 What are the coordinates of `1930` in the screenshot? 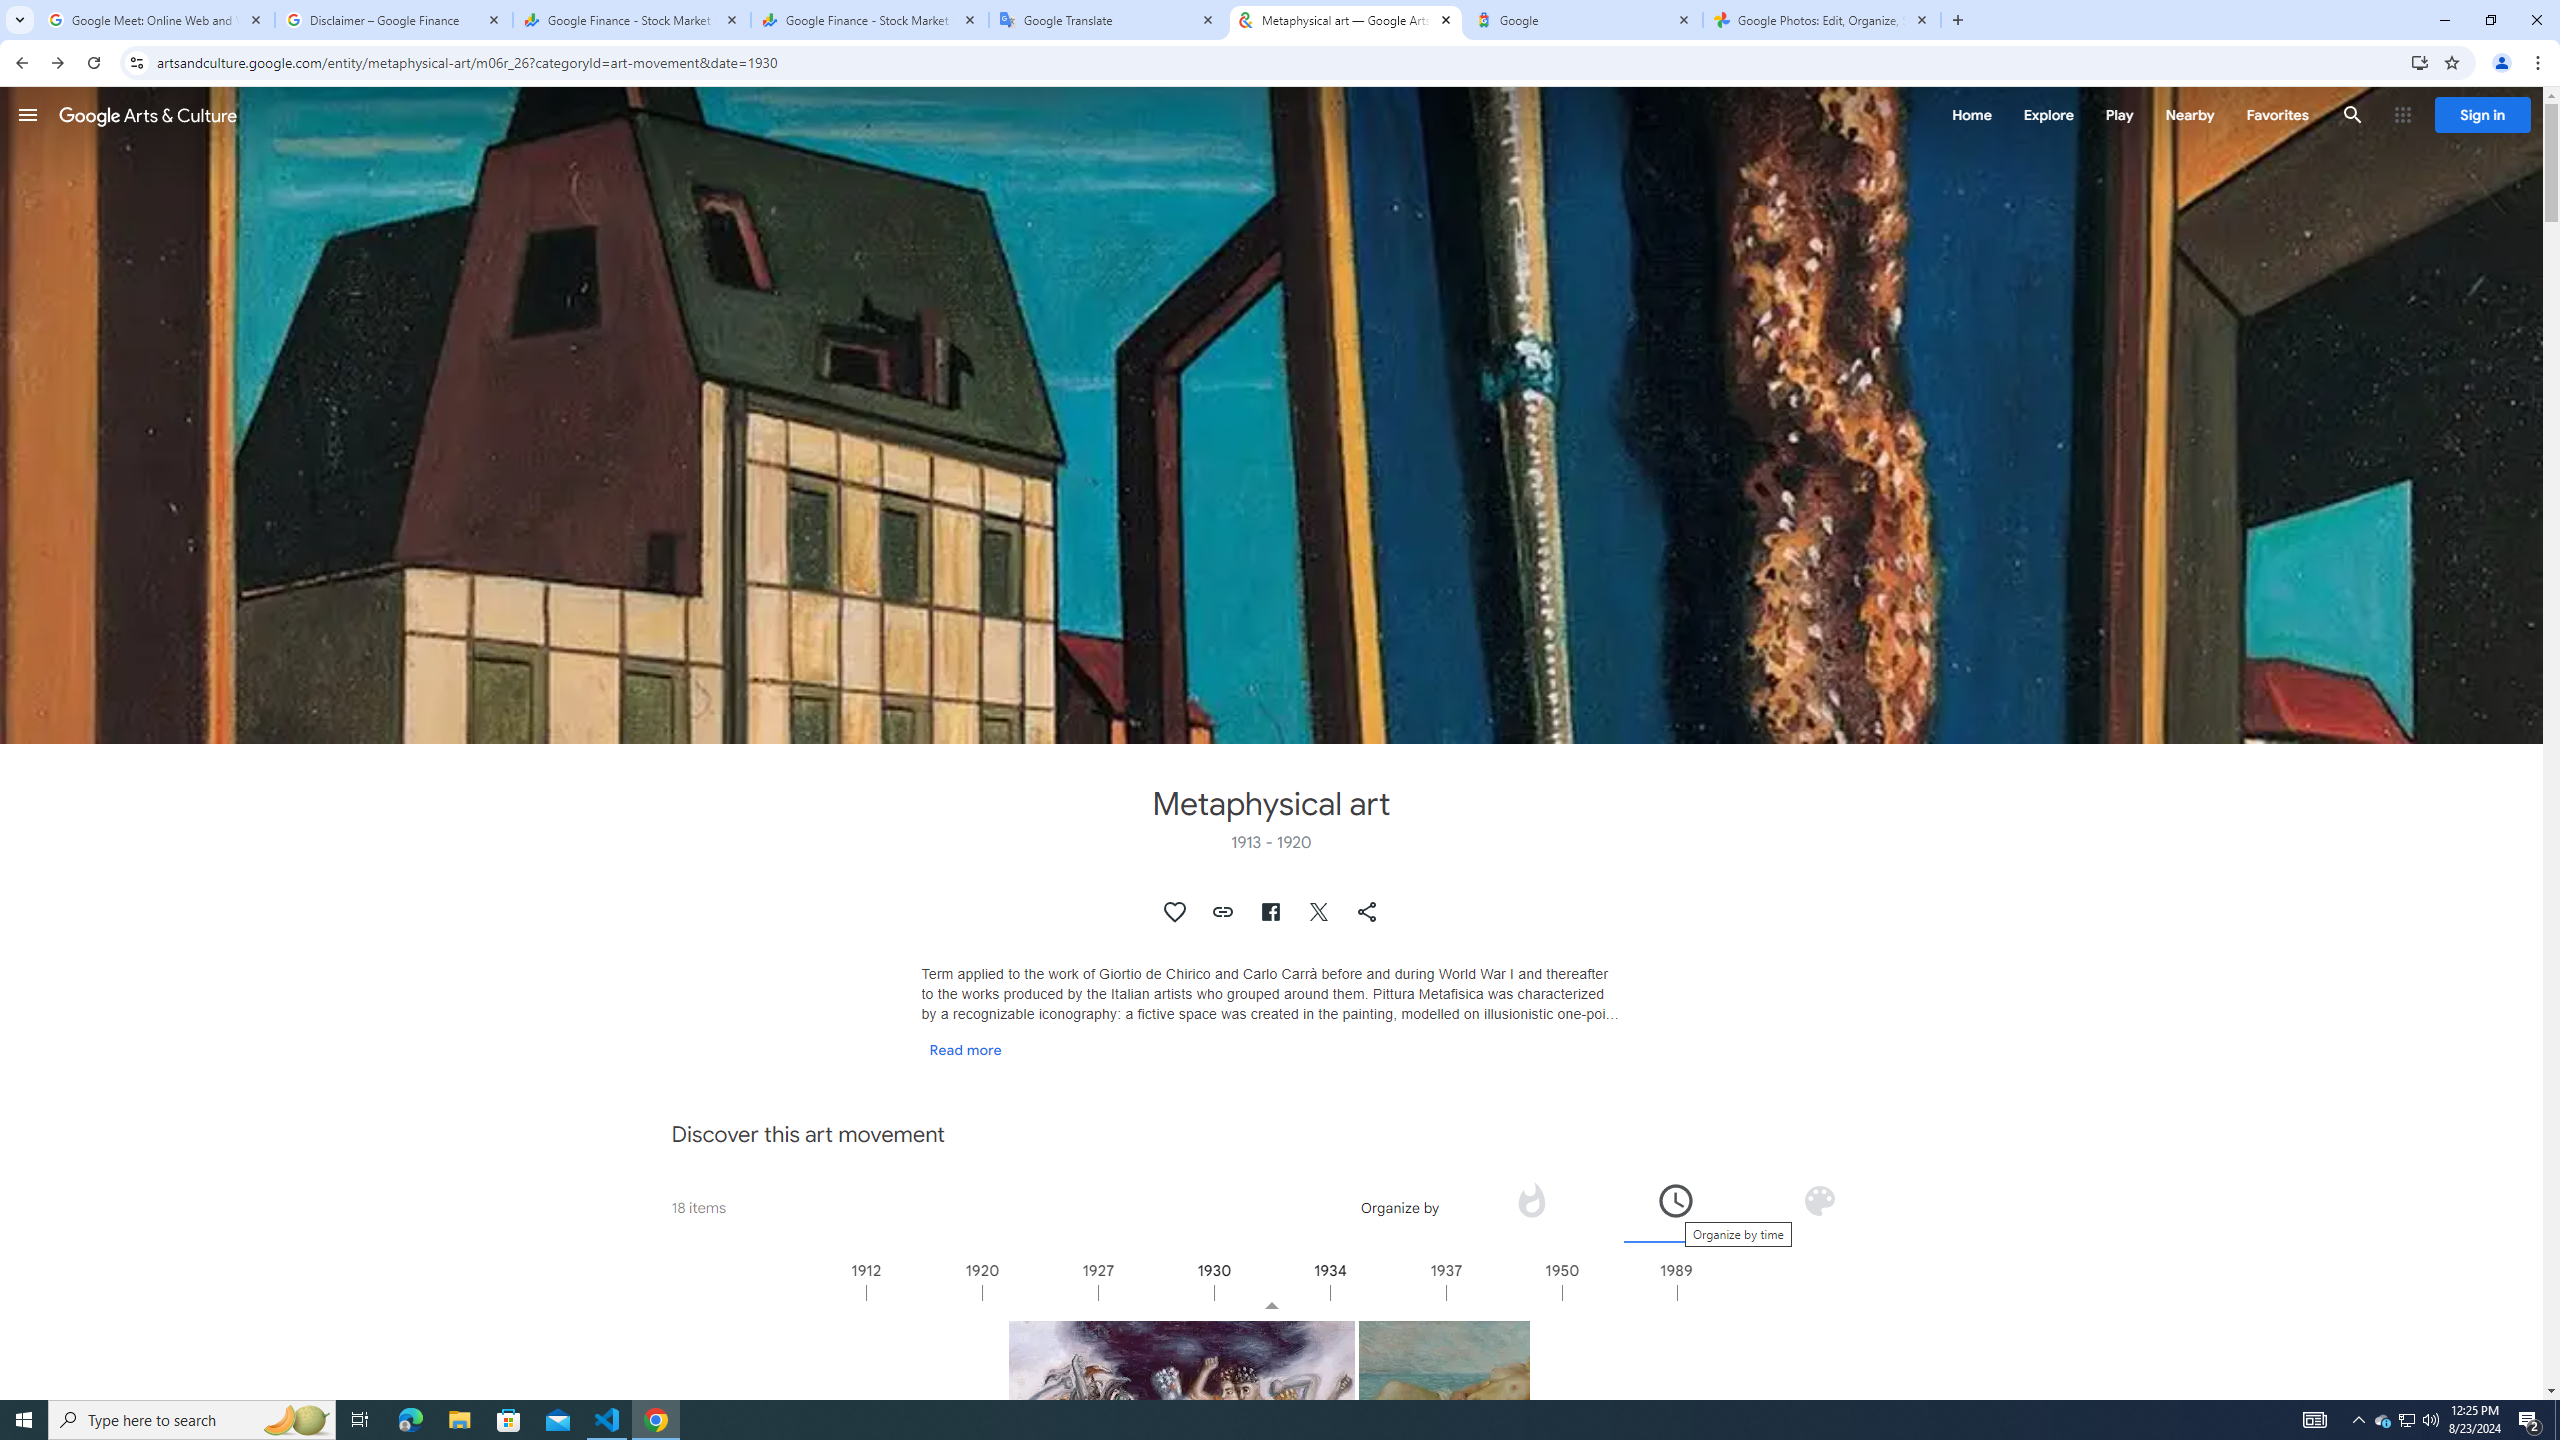 It's located at (1272, 1292).